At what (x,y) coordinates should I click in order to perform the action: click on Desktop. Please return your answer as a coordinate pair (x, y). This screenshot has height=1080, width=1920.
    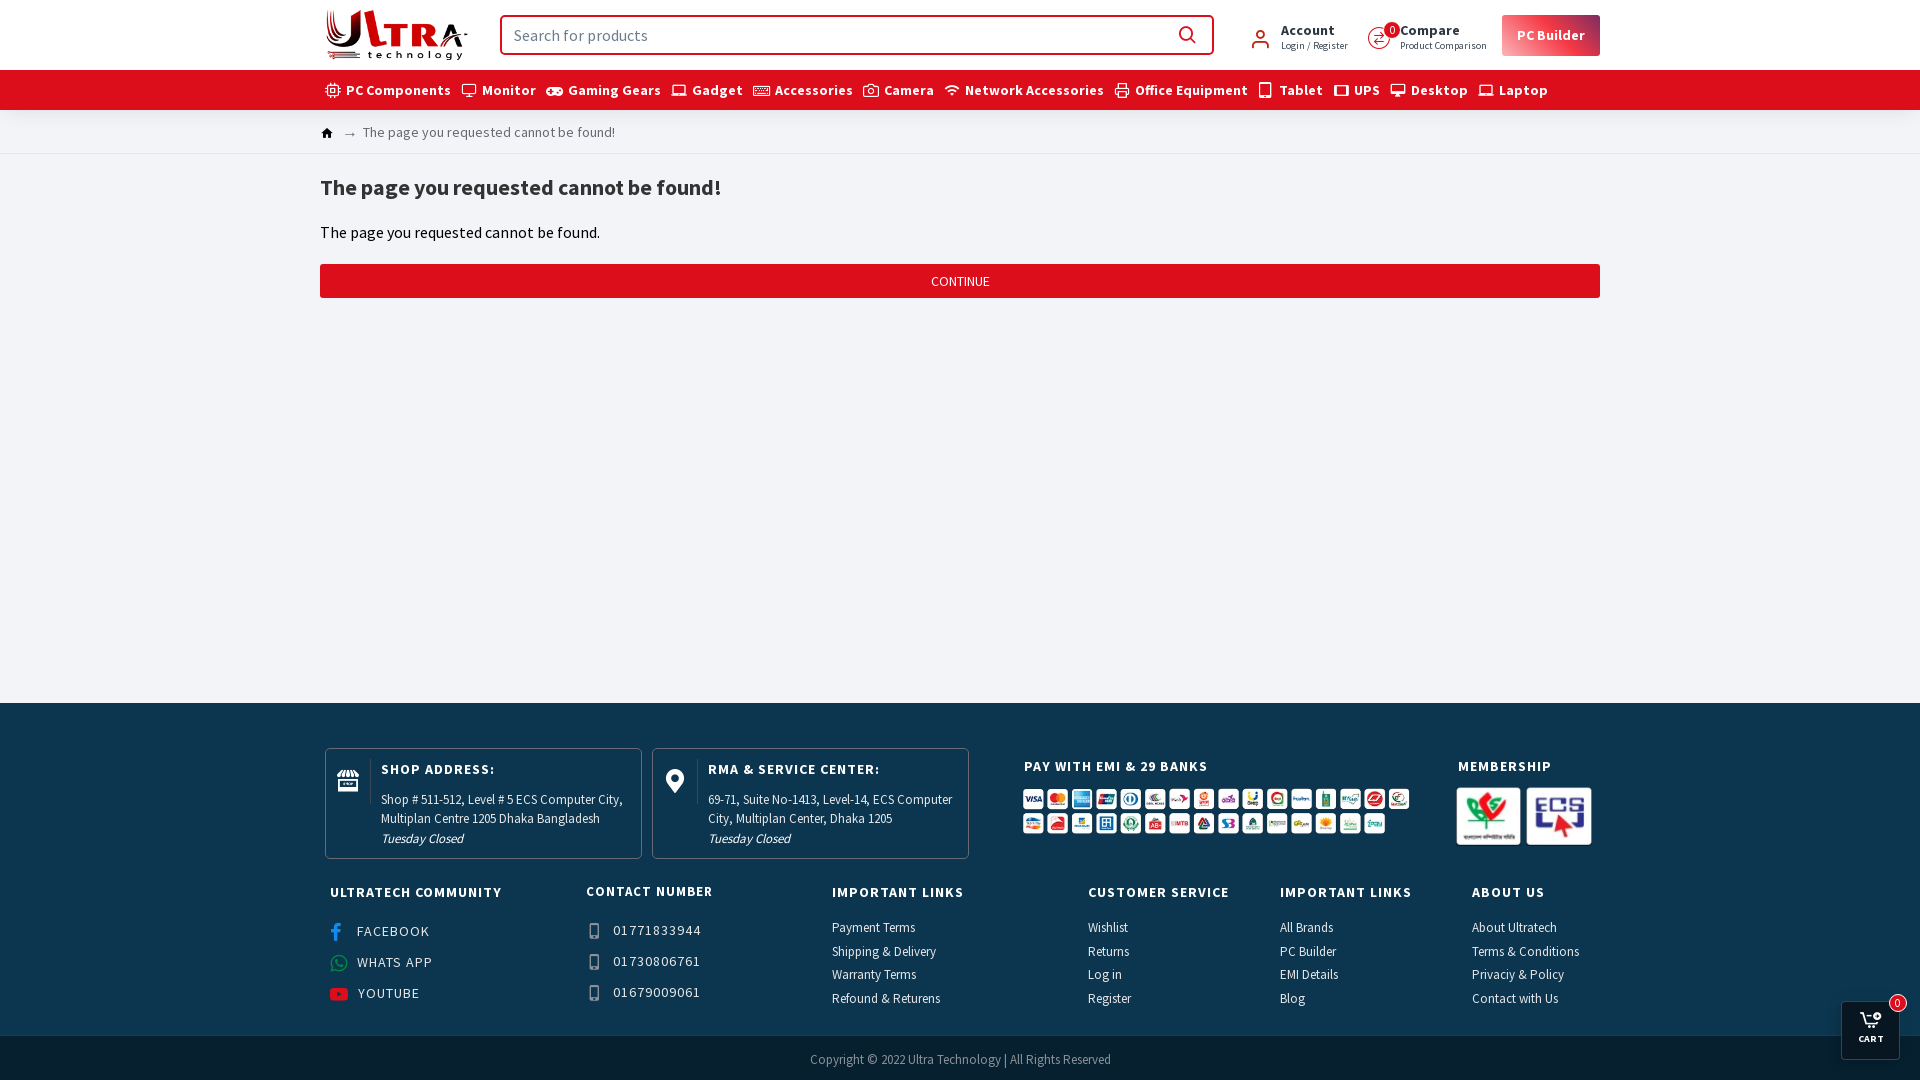
    Looking at the image, I should click on (1429, 90).